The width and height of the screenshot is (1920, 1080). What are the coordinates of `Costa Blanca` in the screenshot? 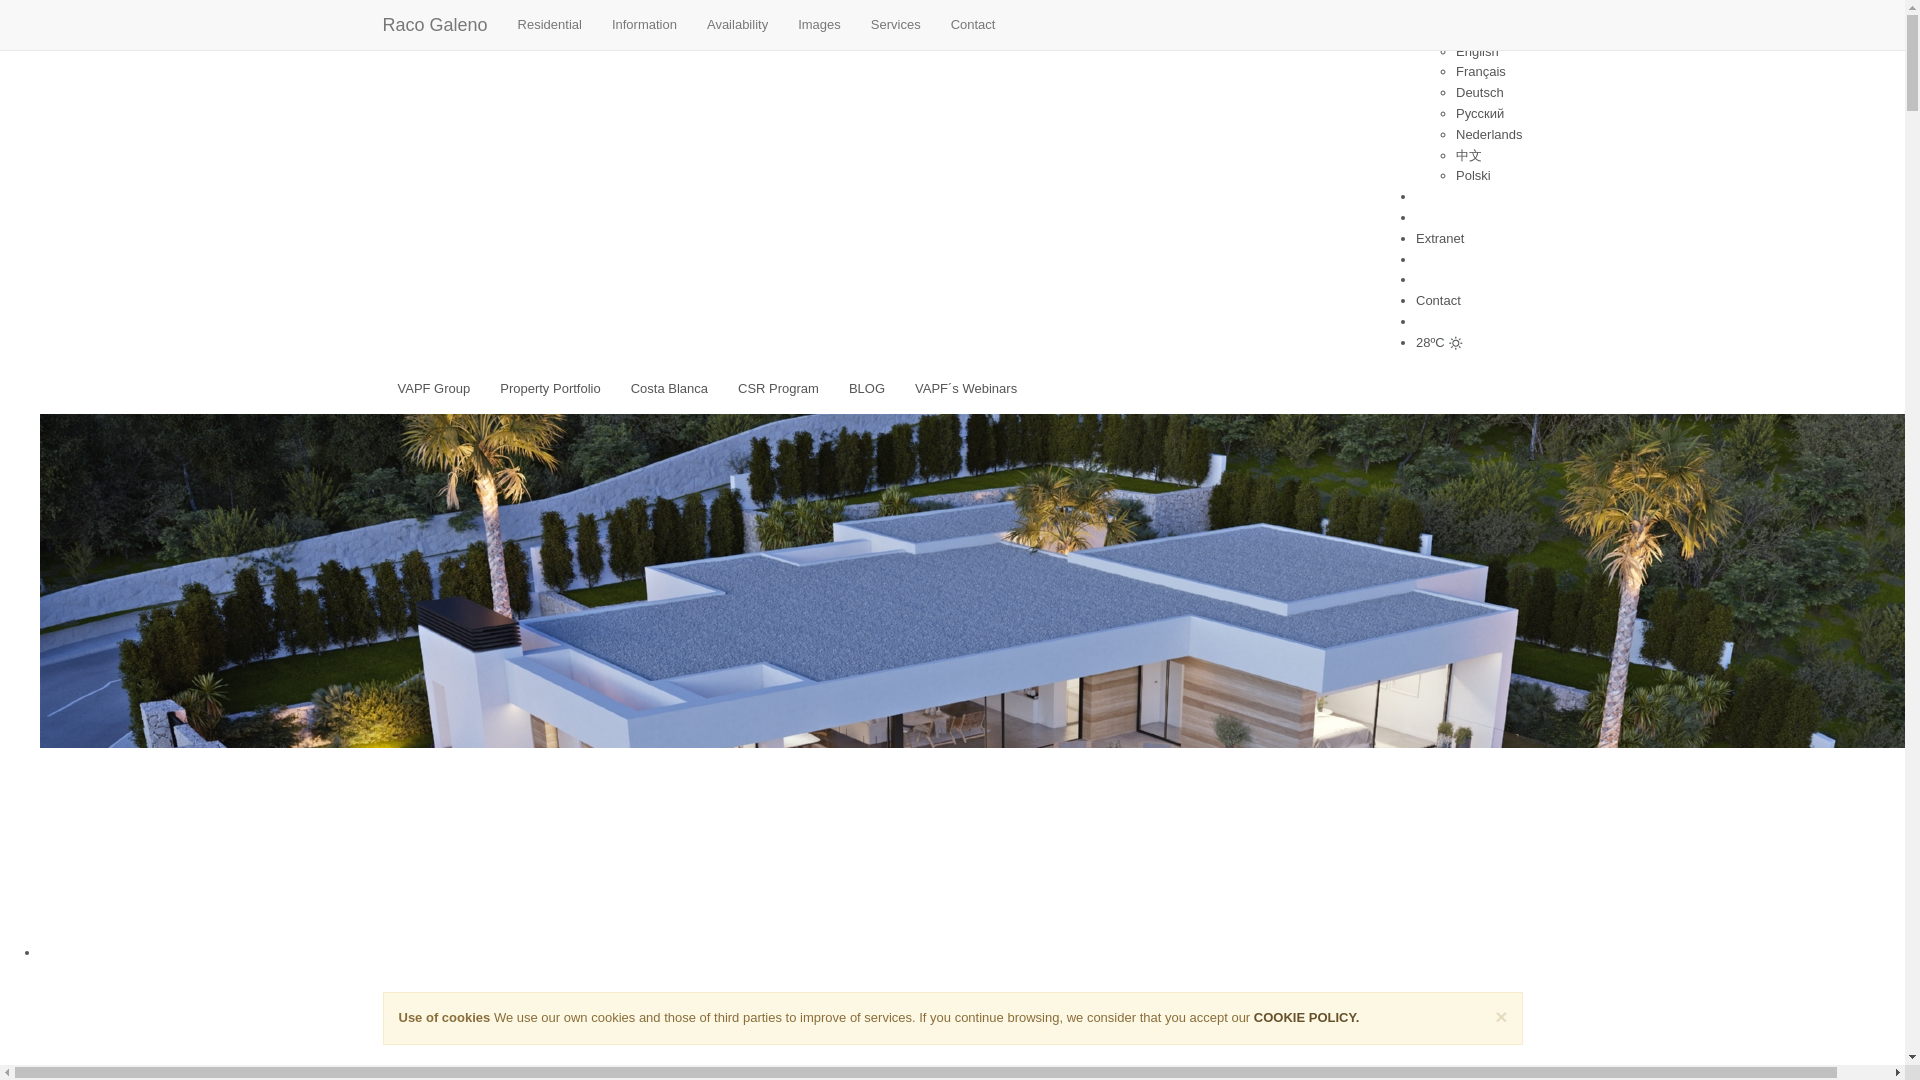 It's located at (670, 388).